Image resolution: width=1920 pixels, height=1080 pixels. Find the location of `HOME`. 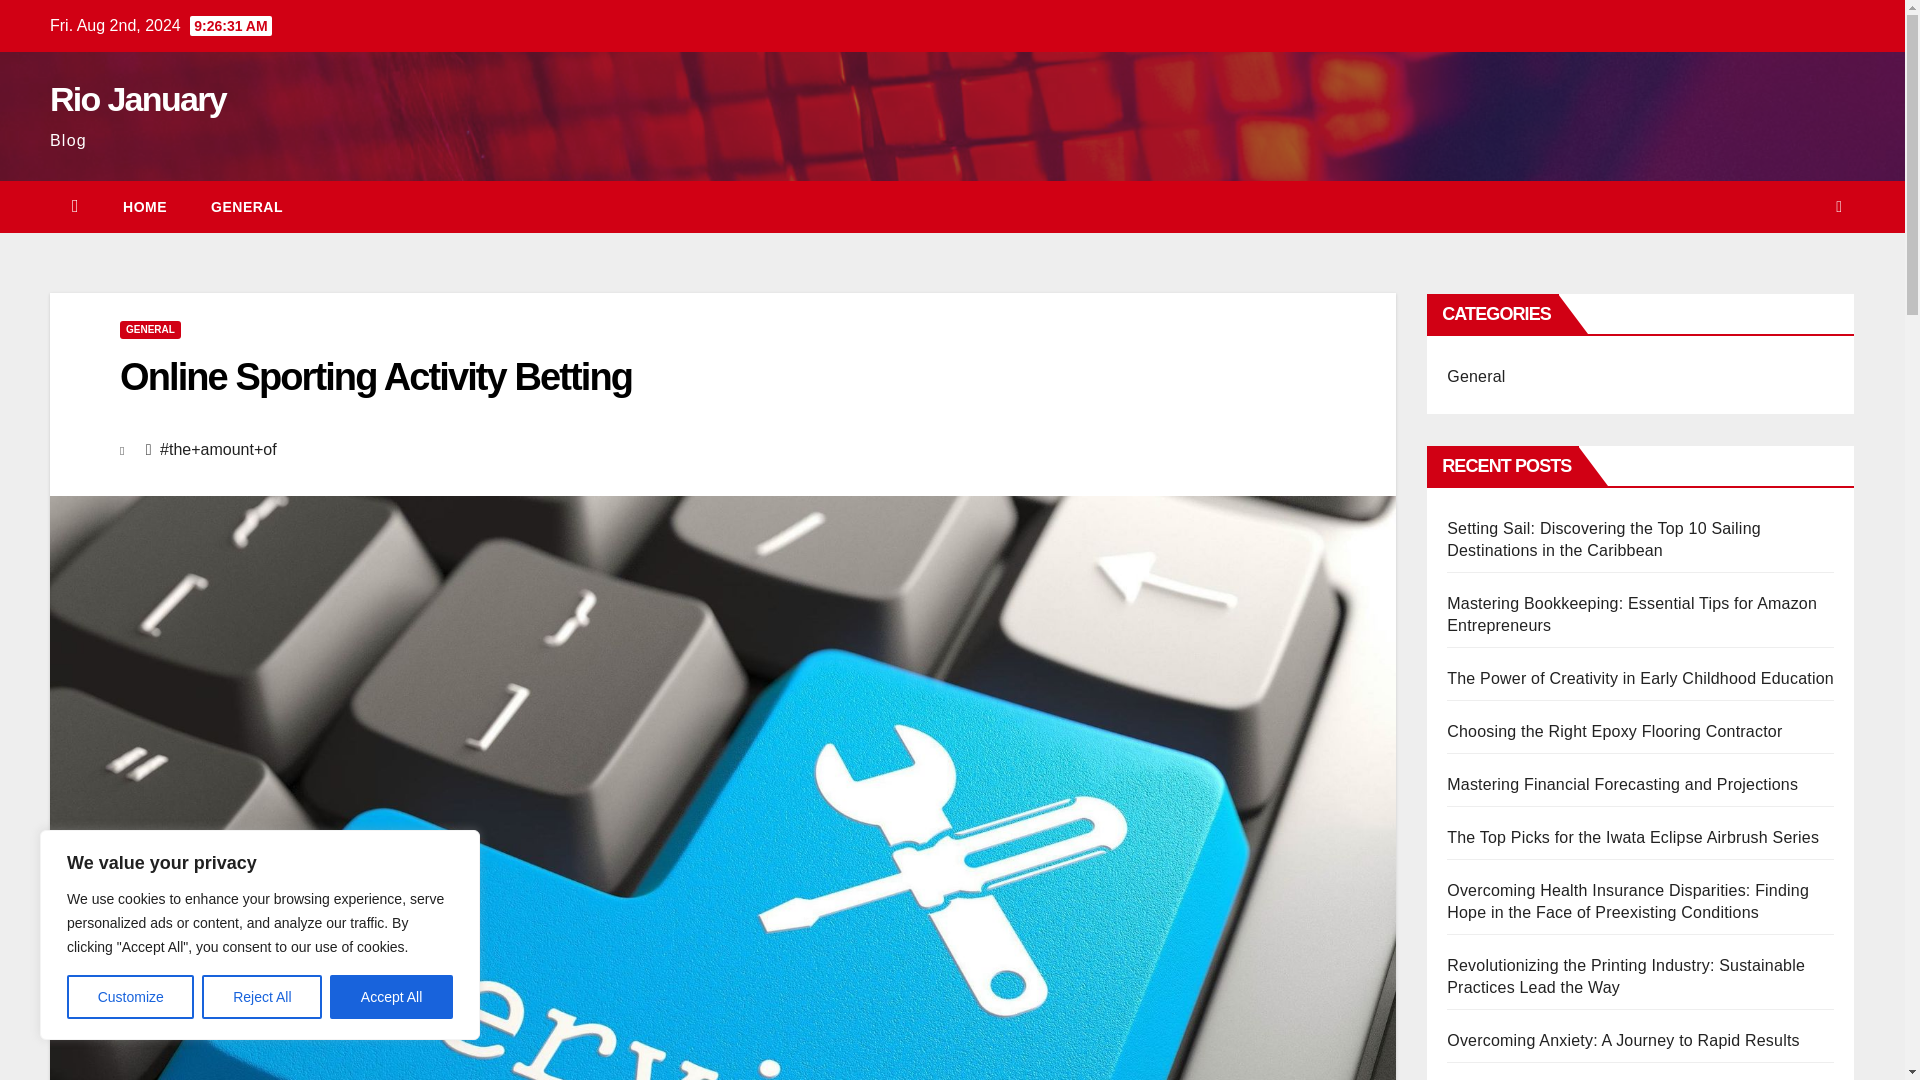

HOME is located at coordinates (144, 207).